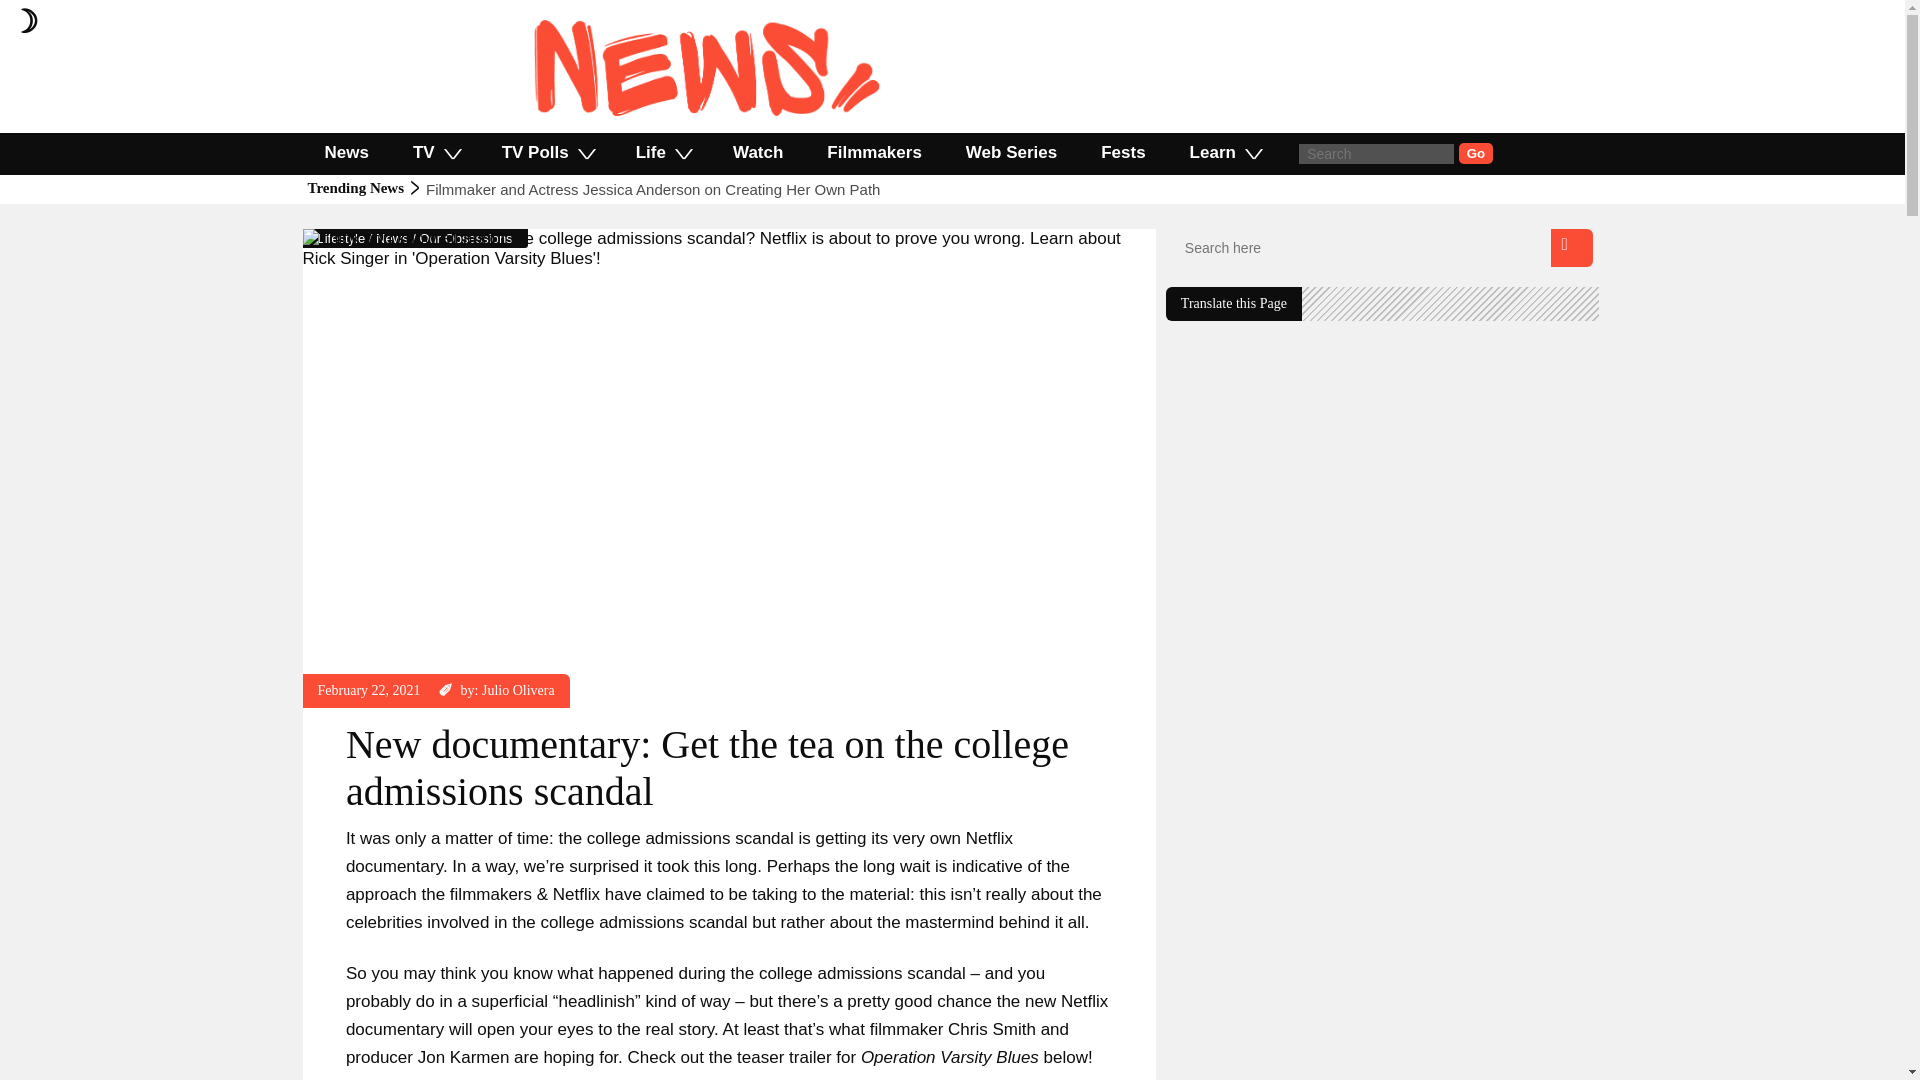 This screenshot has width=1920, height=1080. What do you see at coordinates (1476, 153) in the screenshot?
I see `Go` at bounding box center [1476, 153].